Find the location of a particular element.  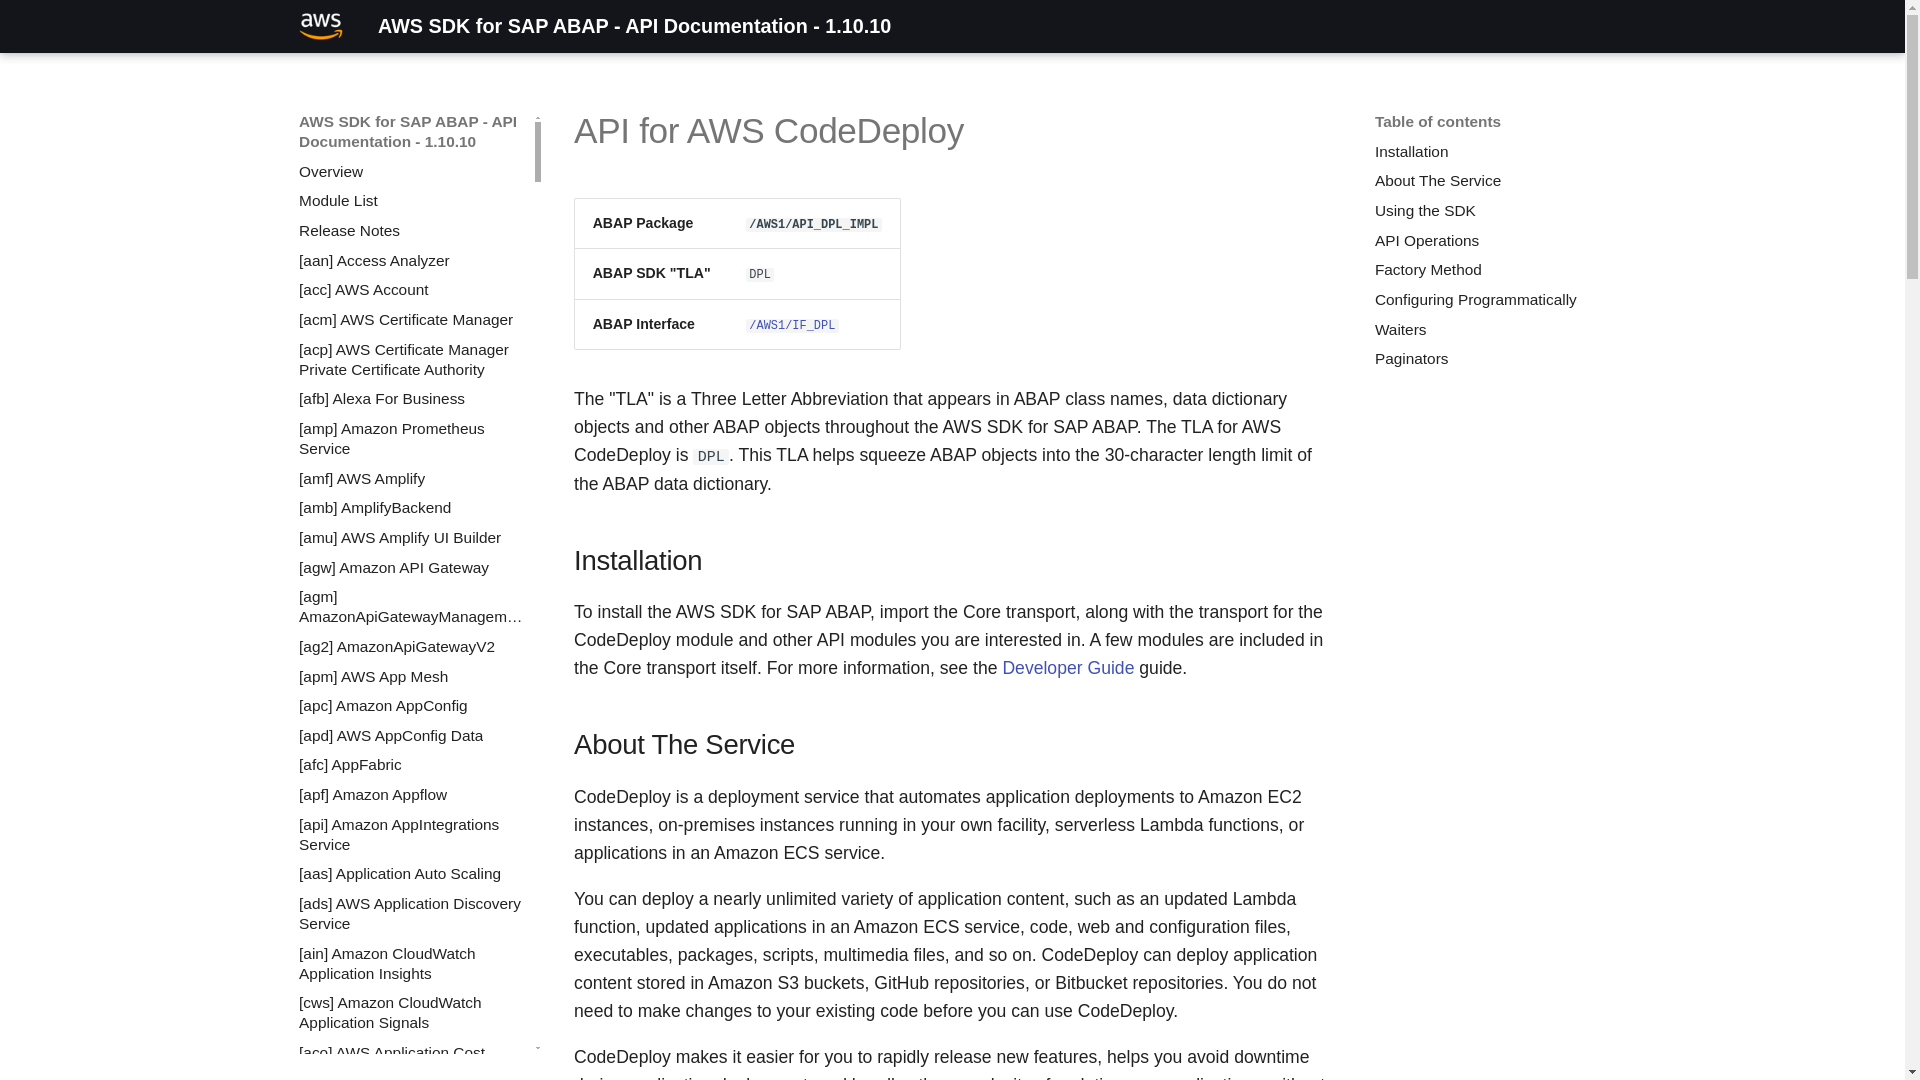

Overview is located at coordinates (412, 172).